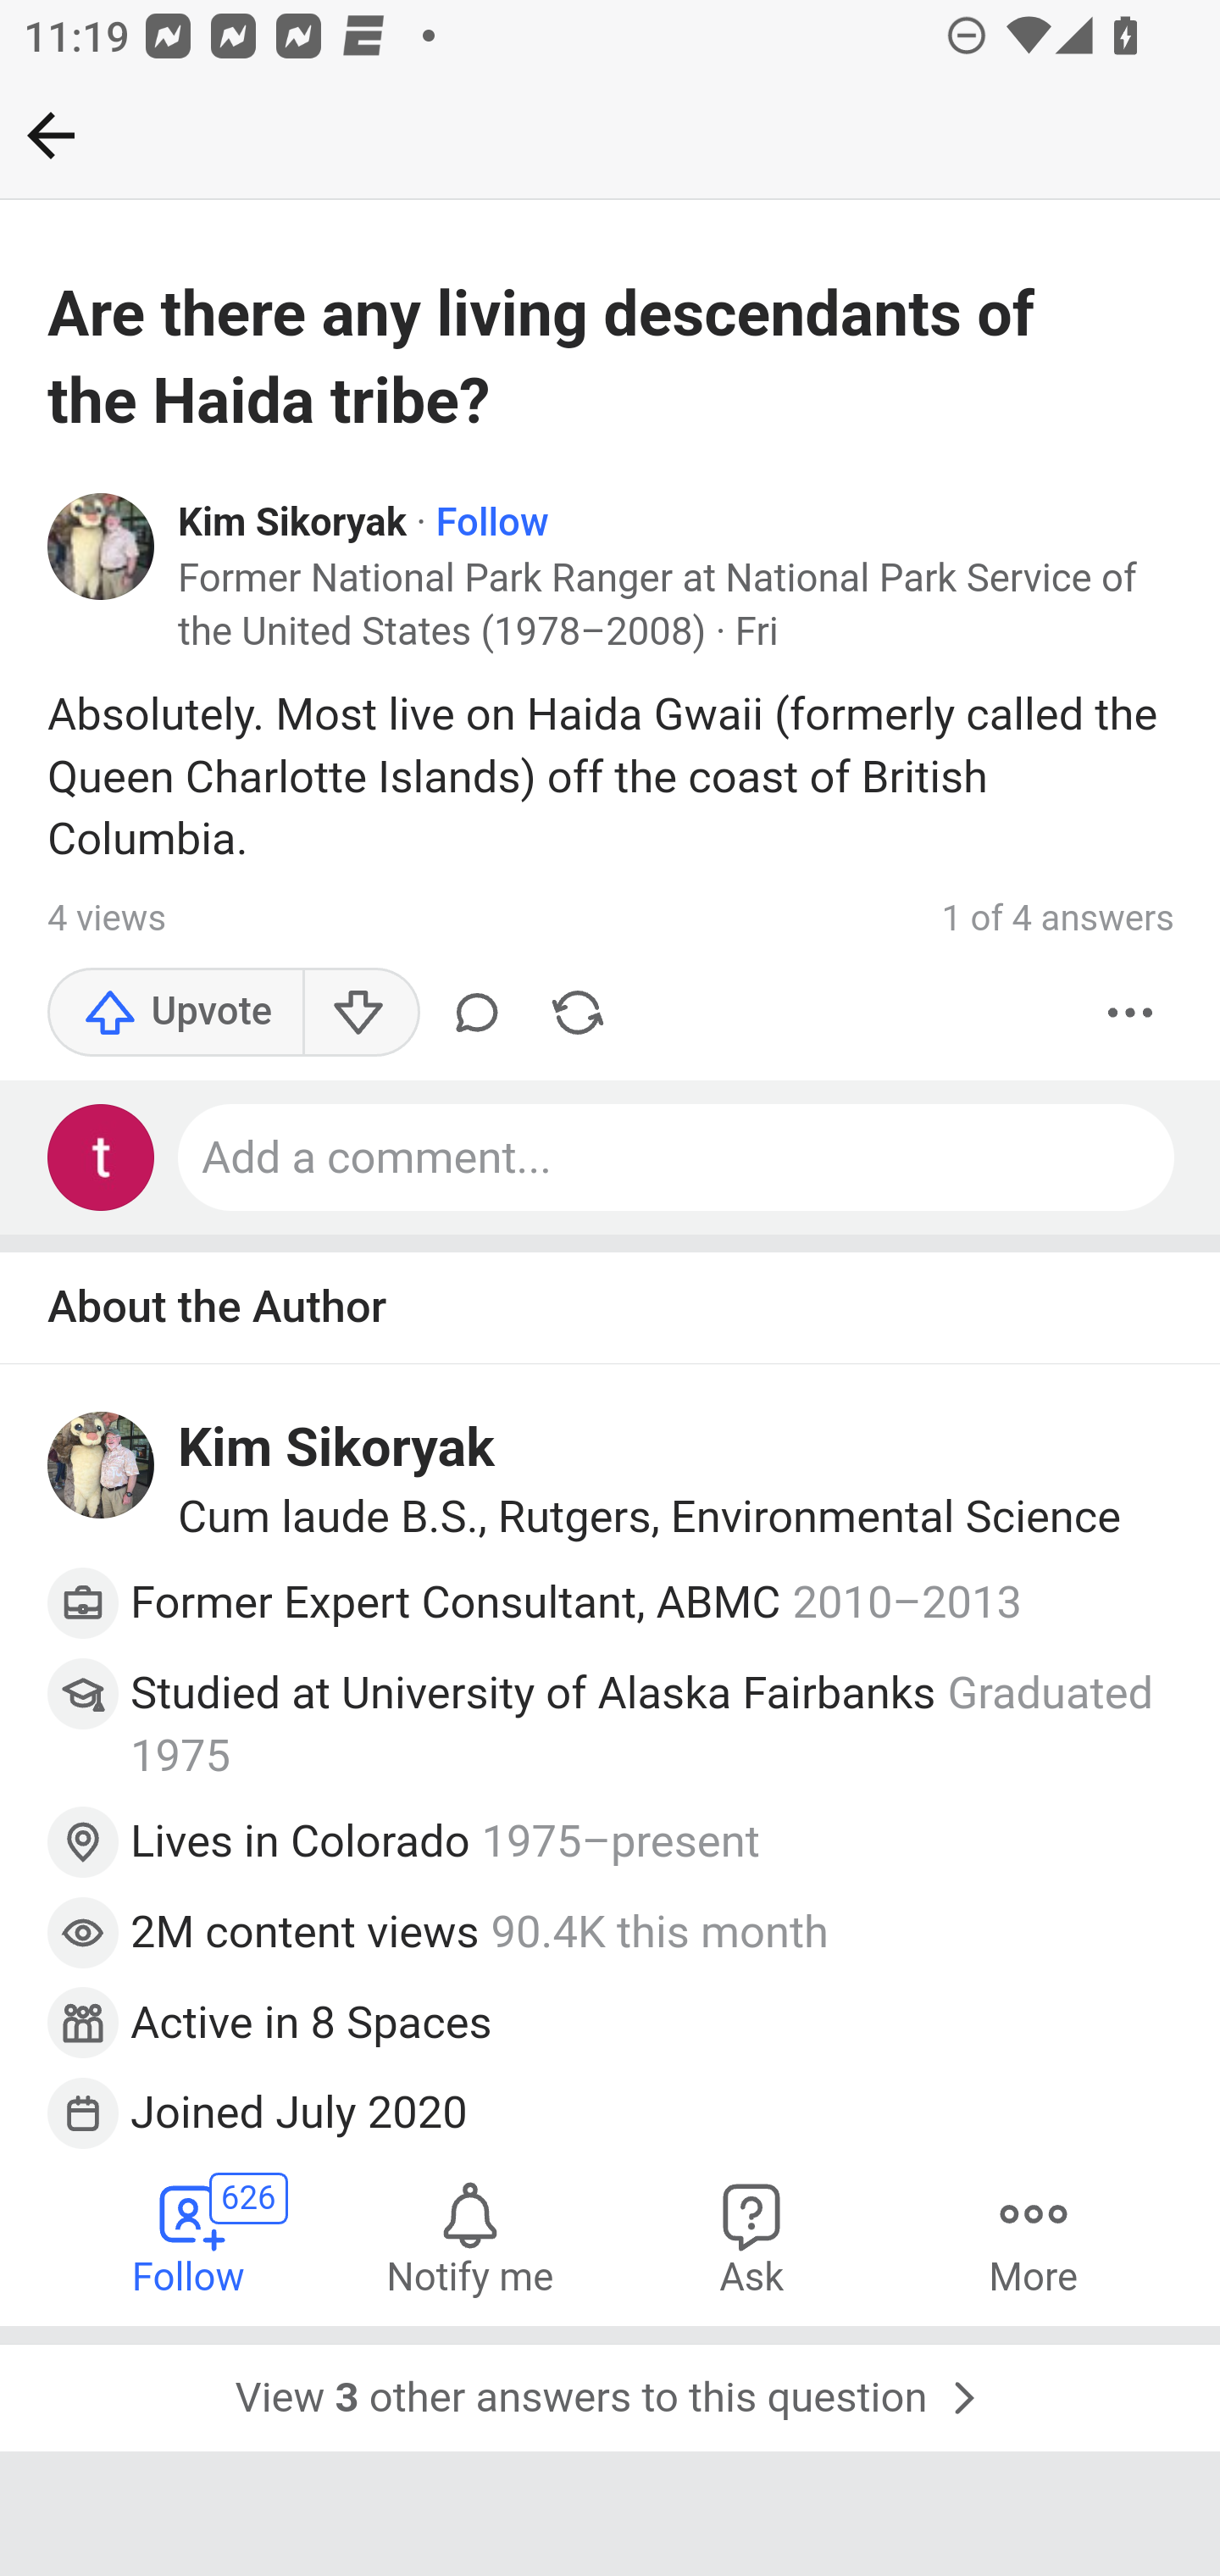  Describe the element at coordinates (336, 1447) in the screenshot. I see `Kim Sikoryak` at that location.